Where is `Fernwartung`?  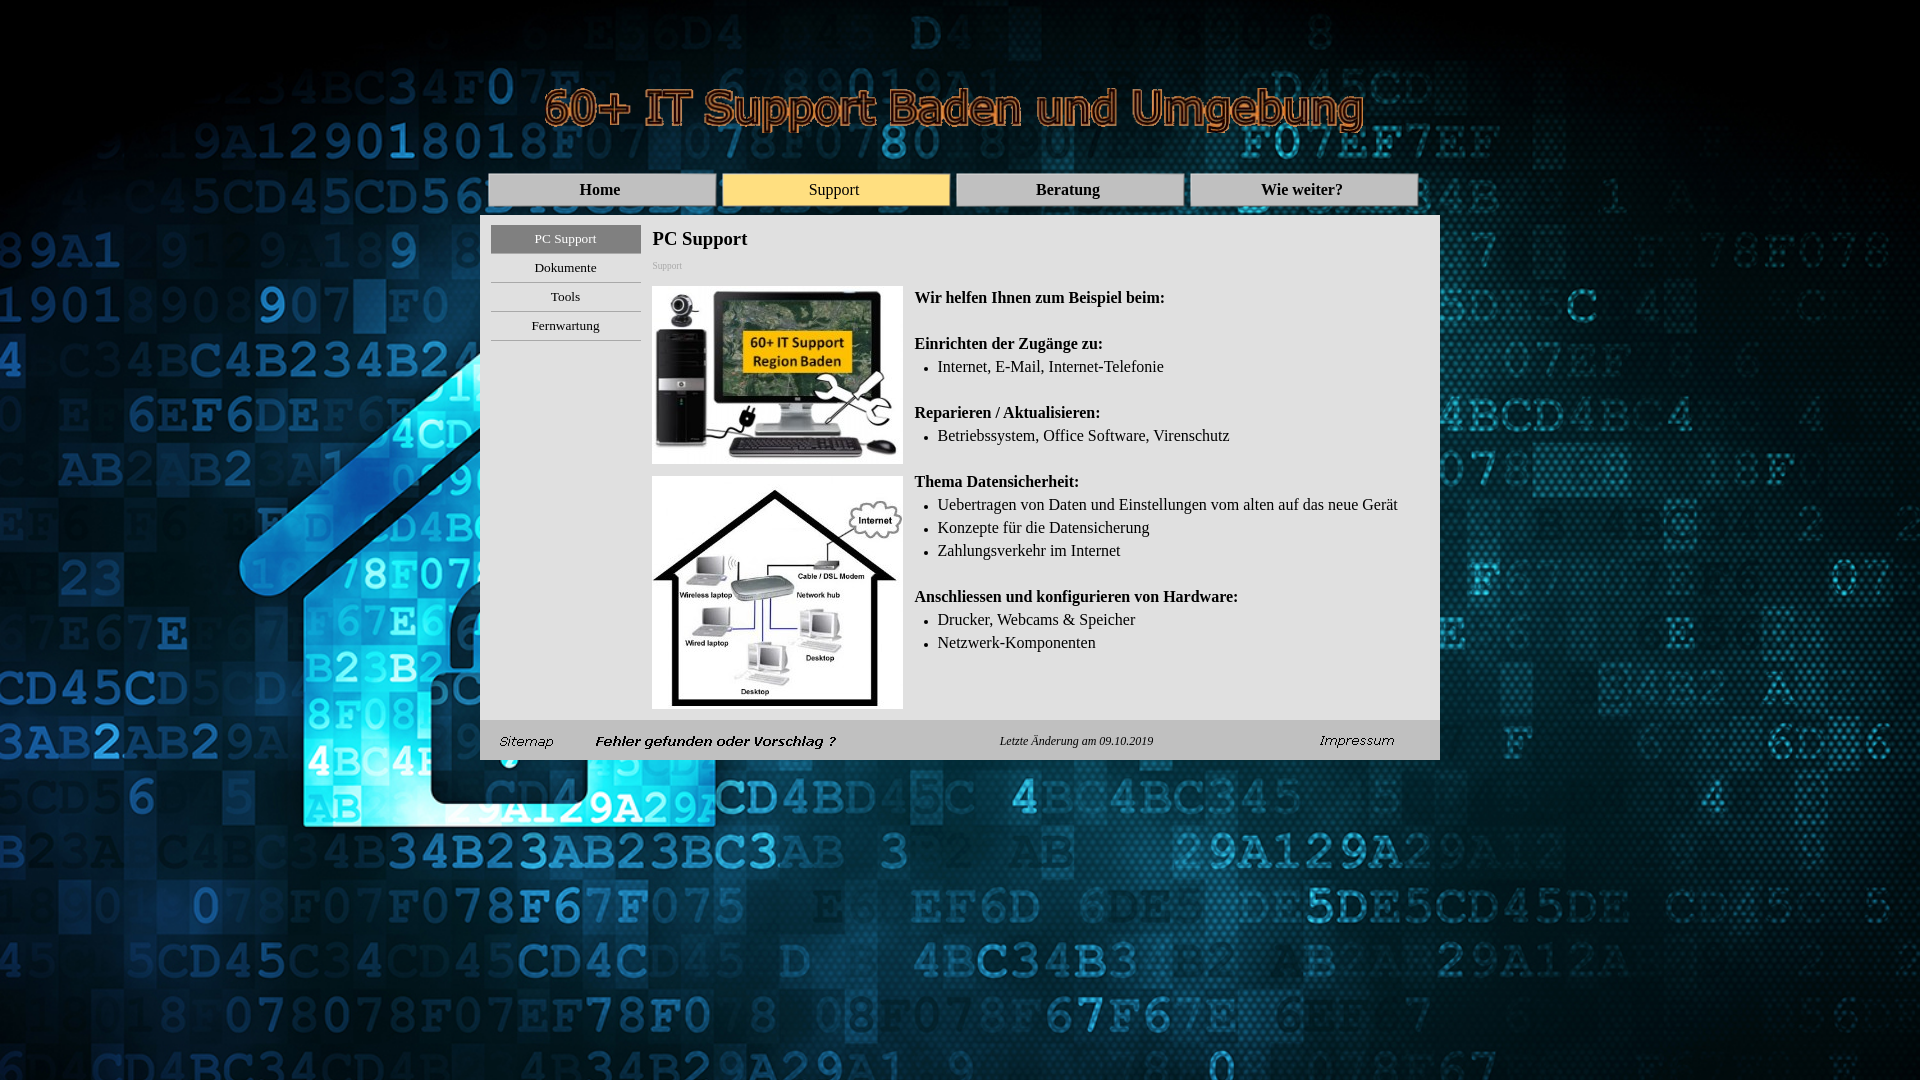 Fernwartung is located at coordinates (564, 326).